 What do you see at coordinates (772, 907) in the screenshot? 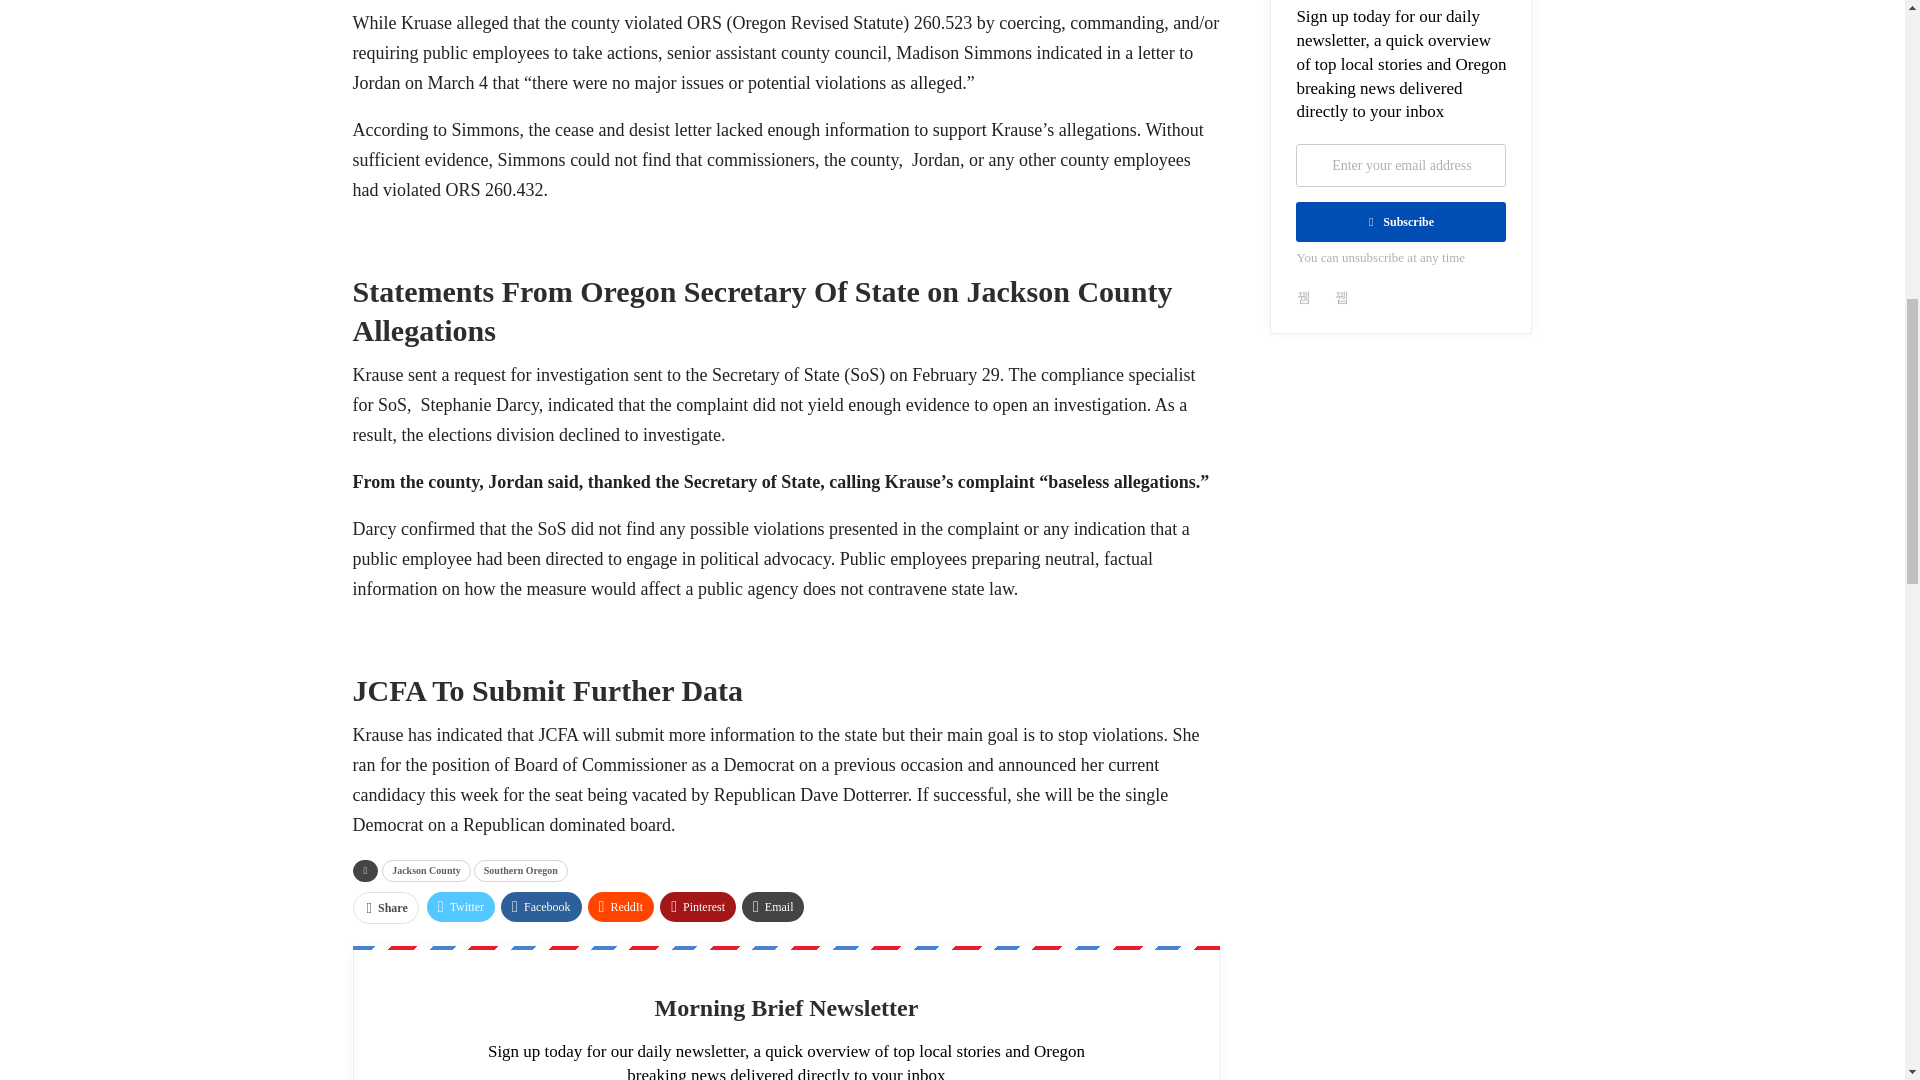
I see `Email` at bounding box center [772, 907].